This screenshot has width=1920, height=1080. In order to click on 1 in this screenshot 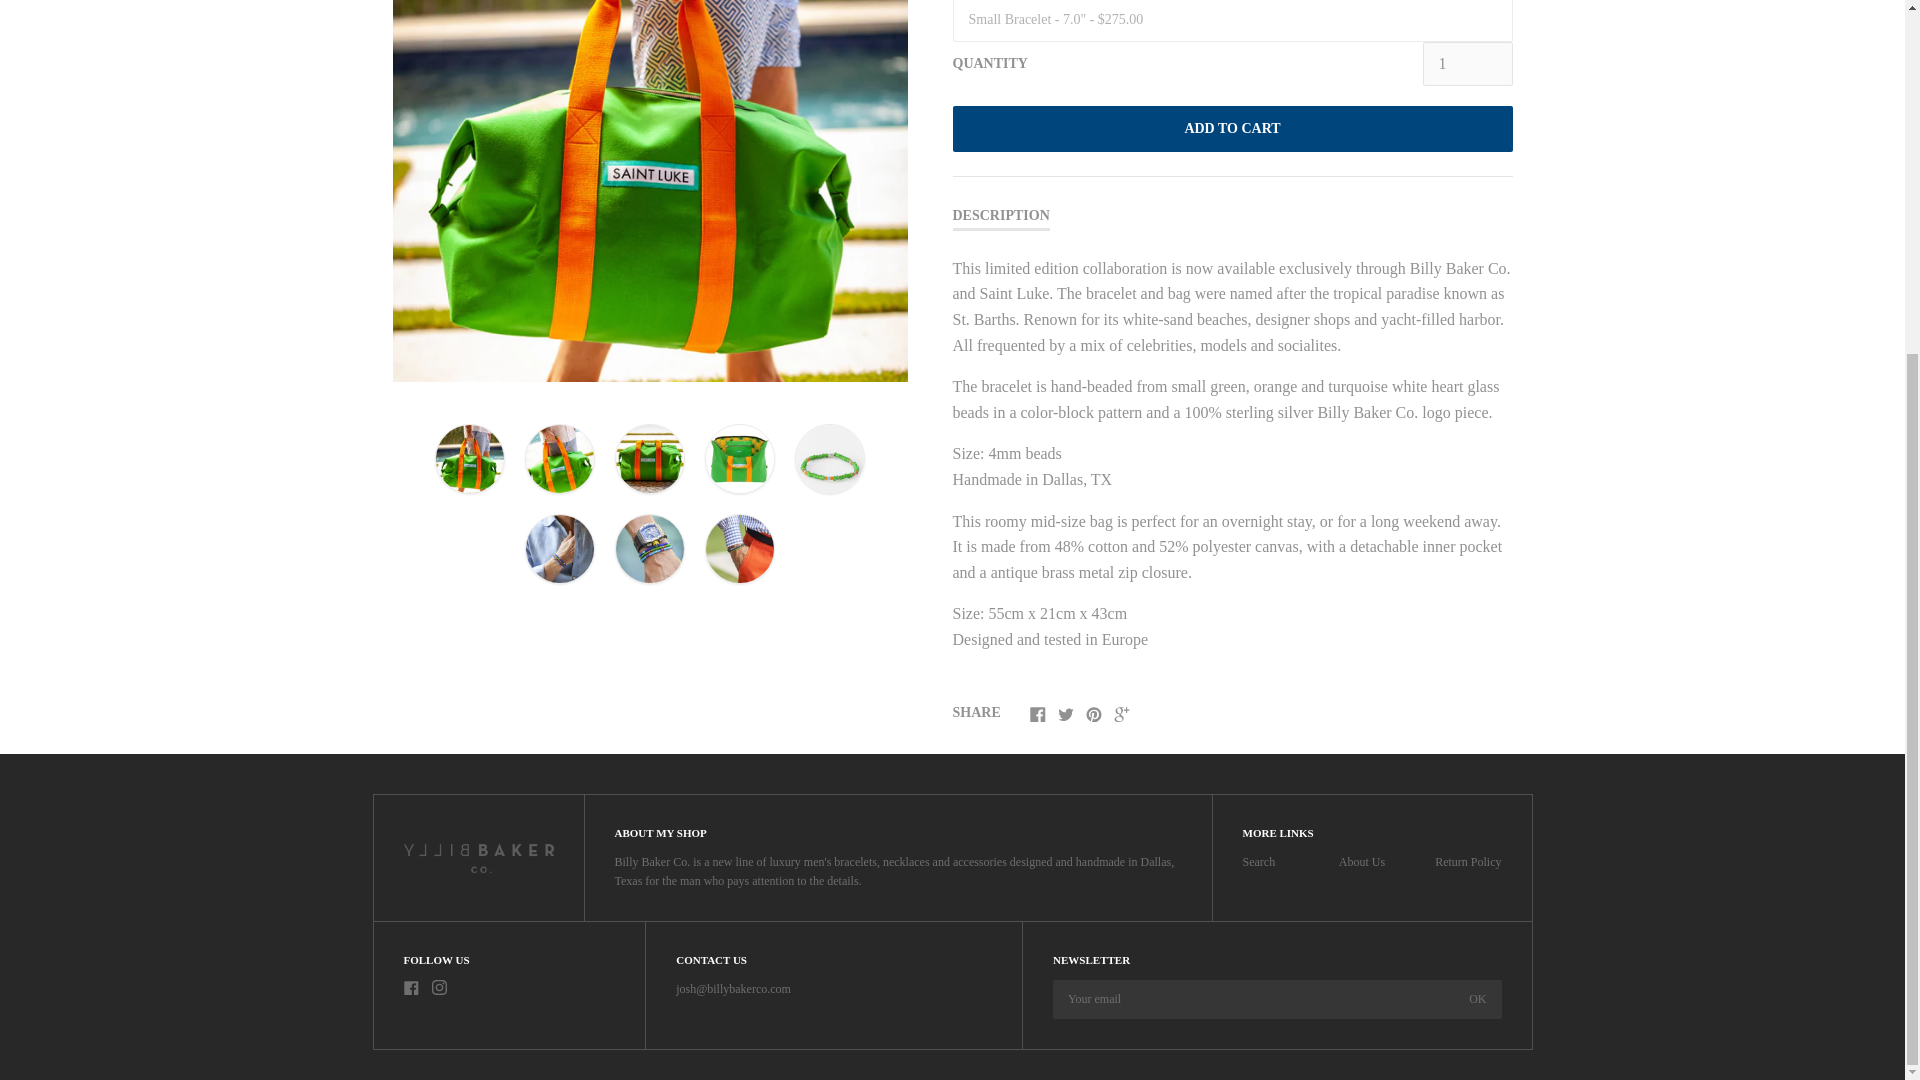, I will do `click(1467, 64)`.